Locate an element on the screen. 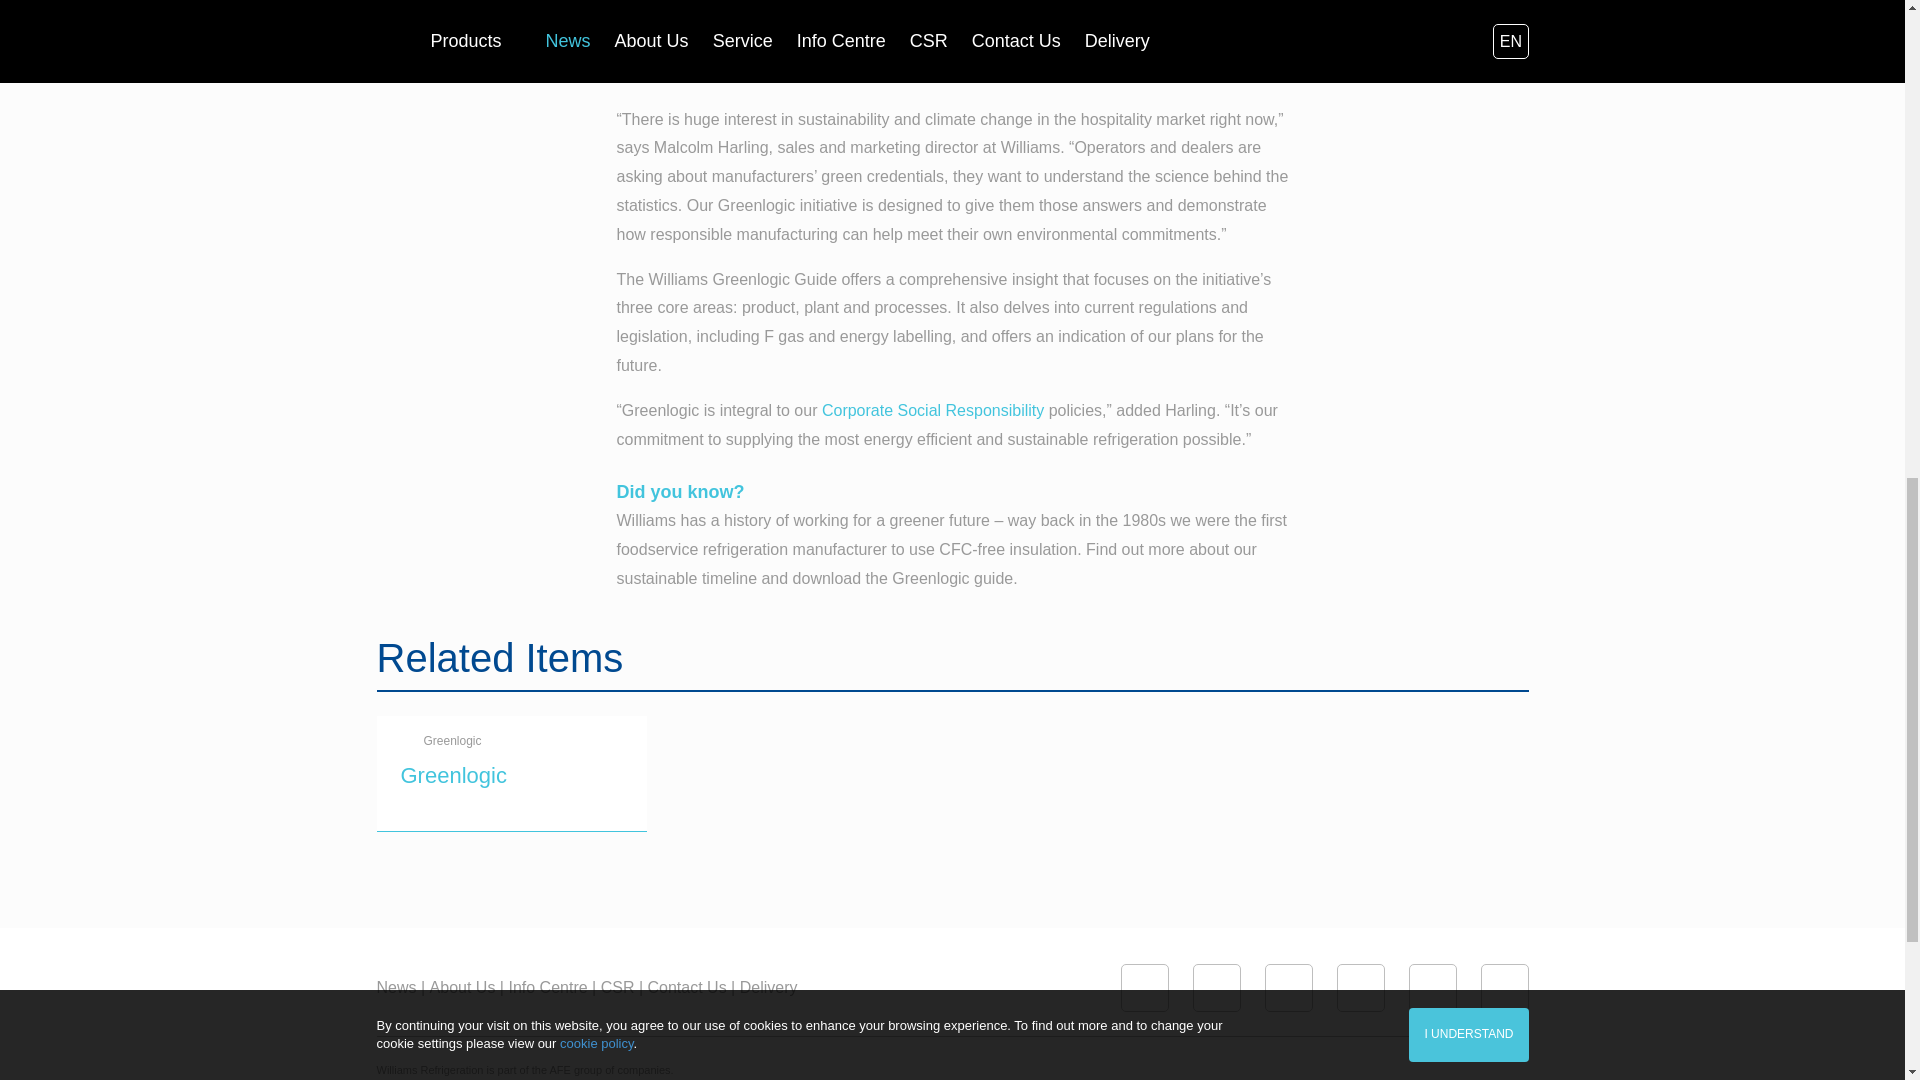  CSR is located at coordinates (622, 988).